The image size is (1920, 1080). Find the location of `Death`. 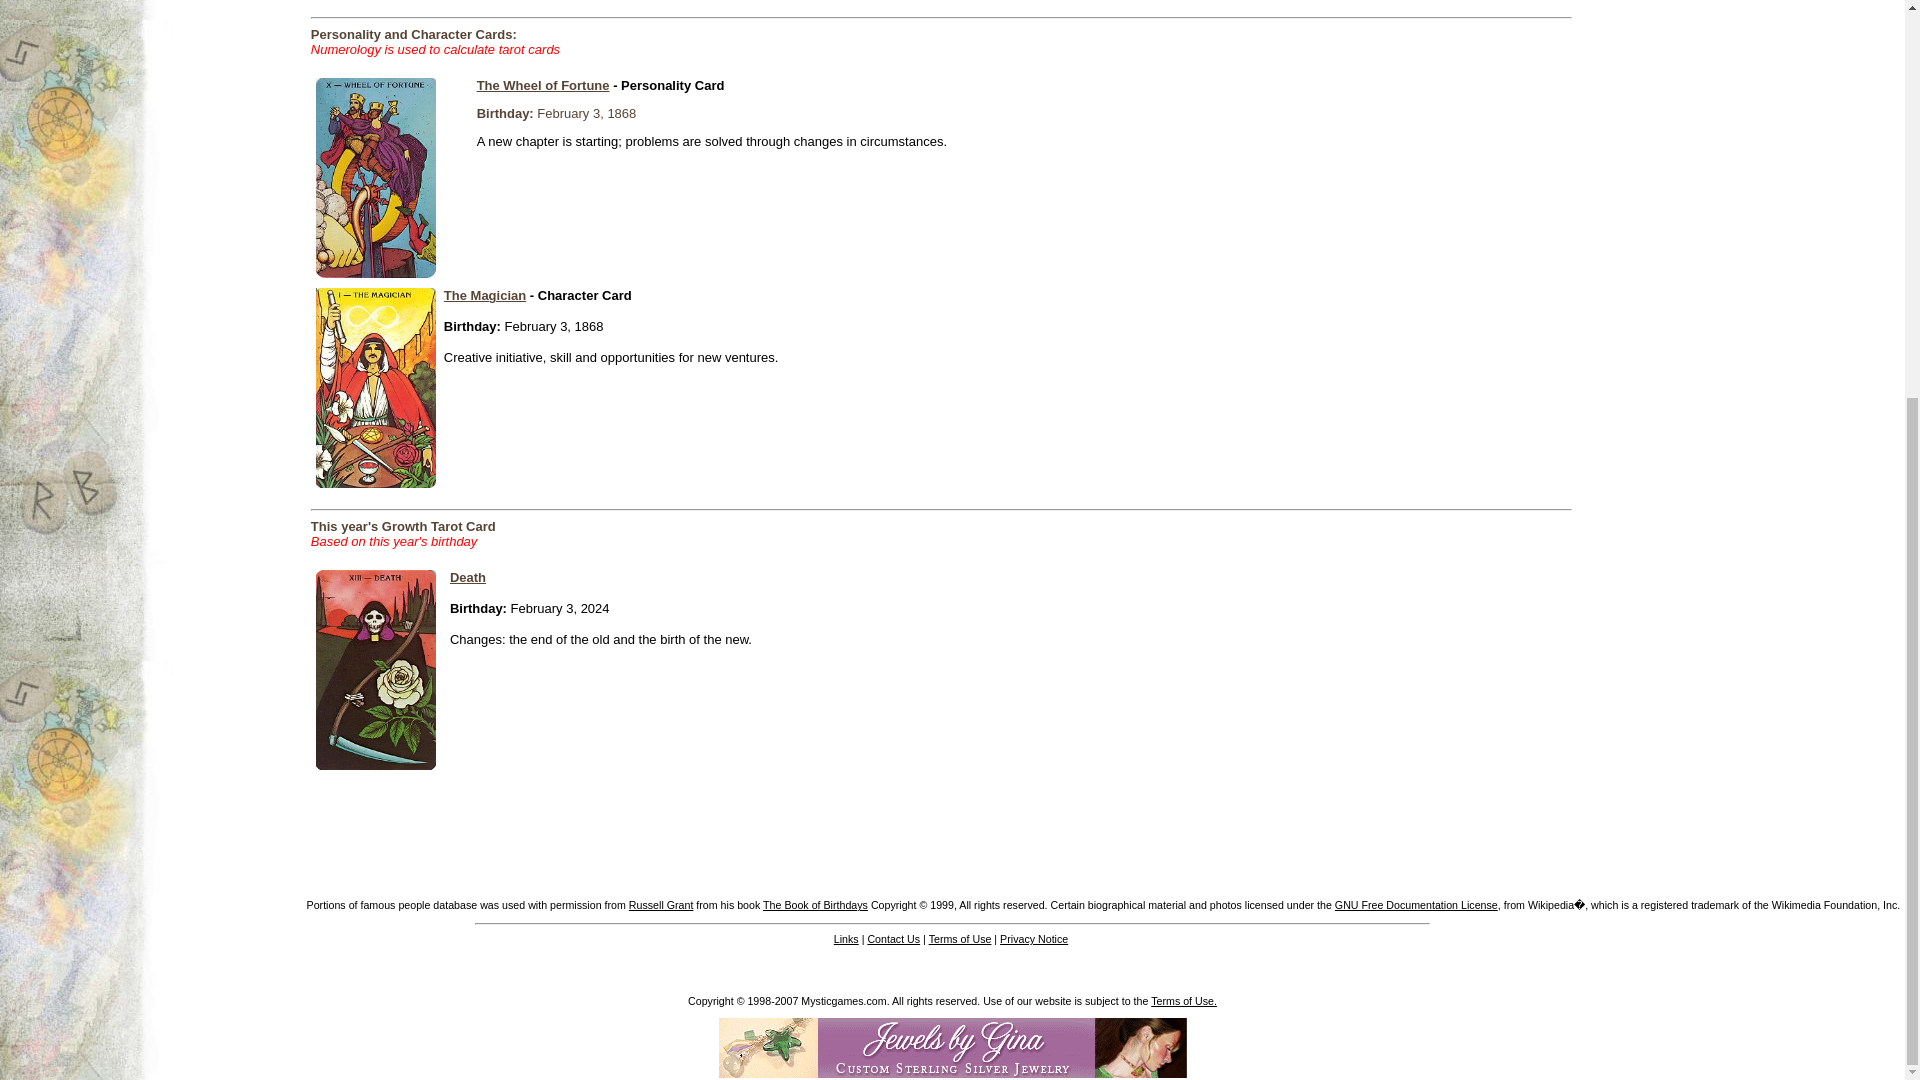

Death is located at coordinates (467, 578).